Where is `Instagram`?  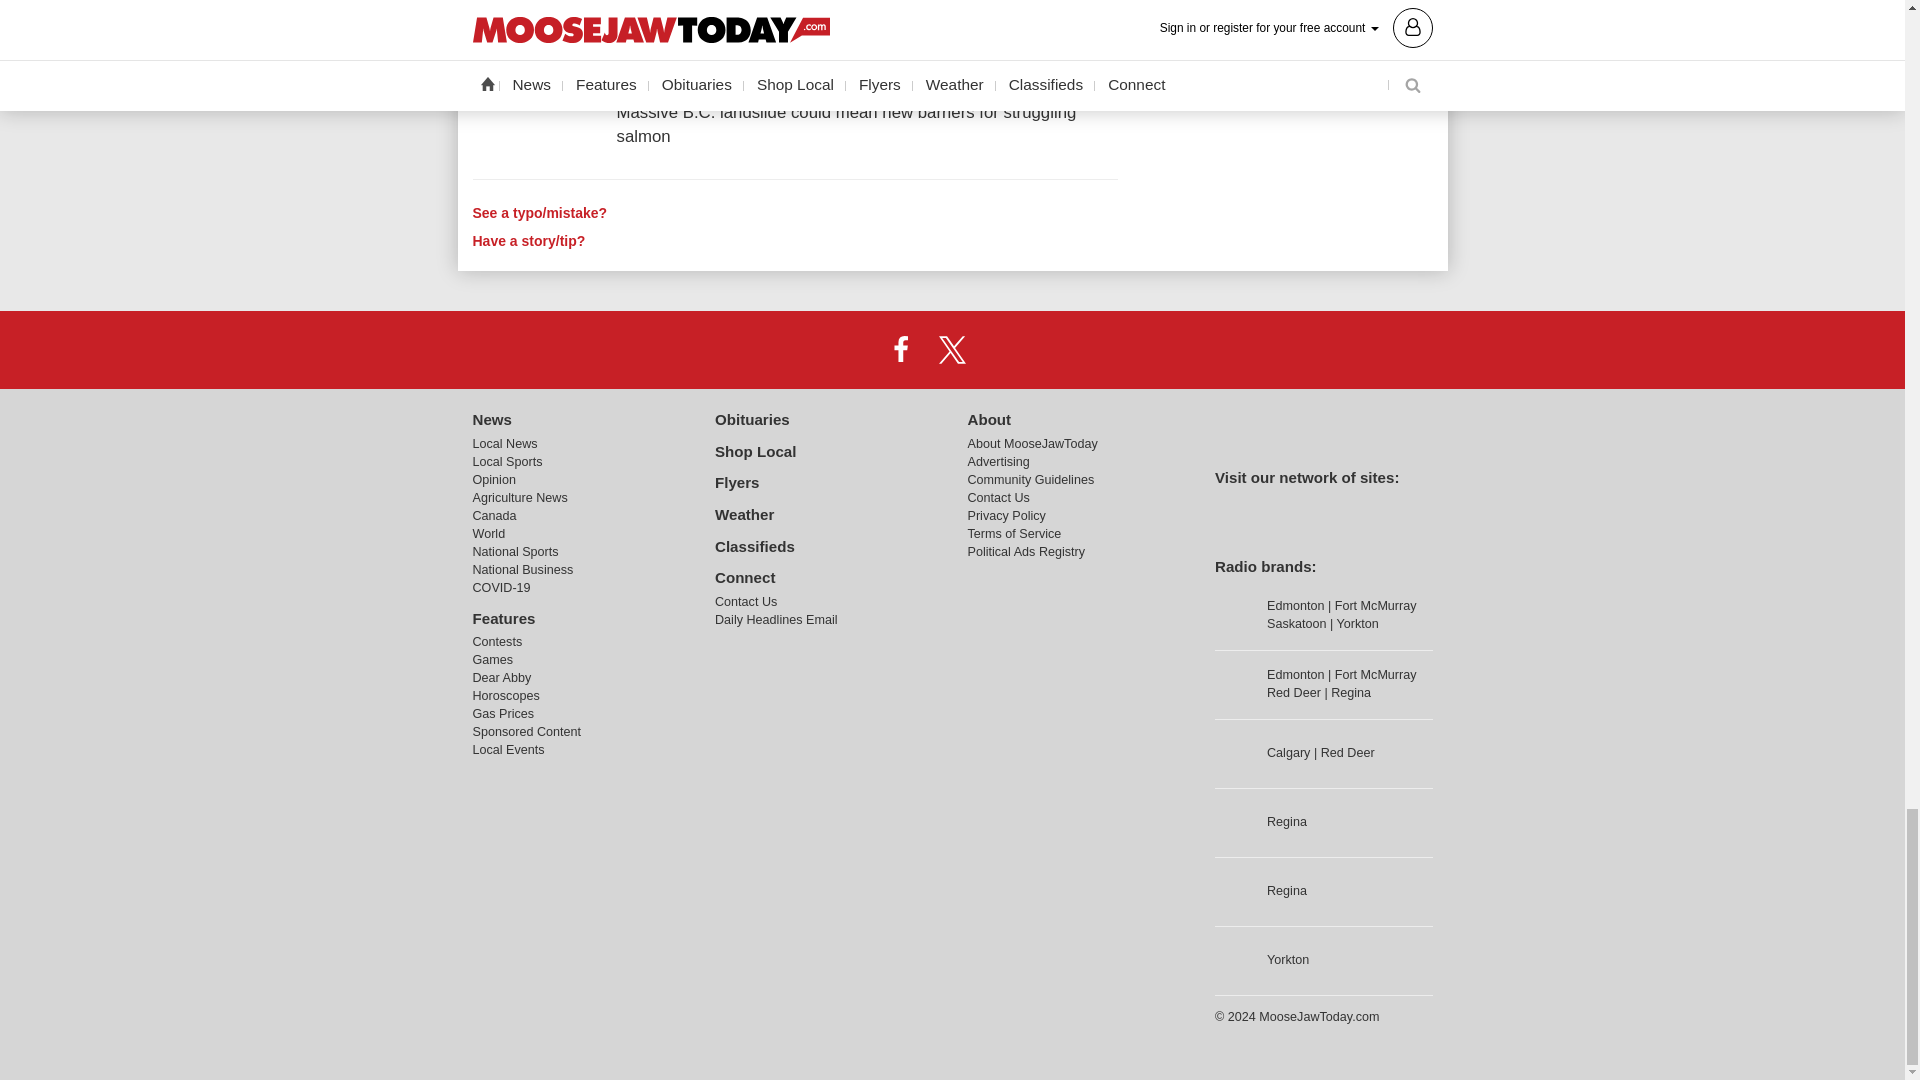 Instagram is located at coordinates (1003, 350).